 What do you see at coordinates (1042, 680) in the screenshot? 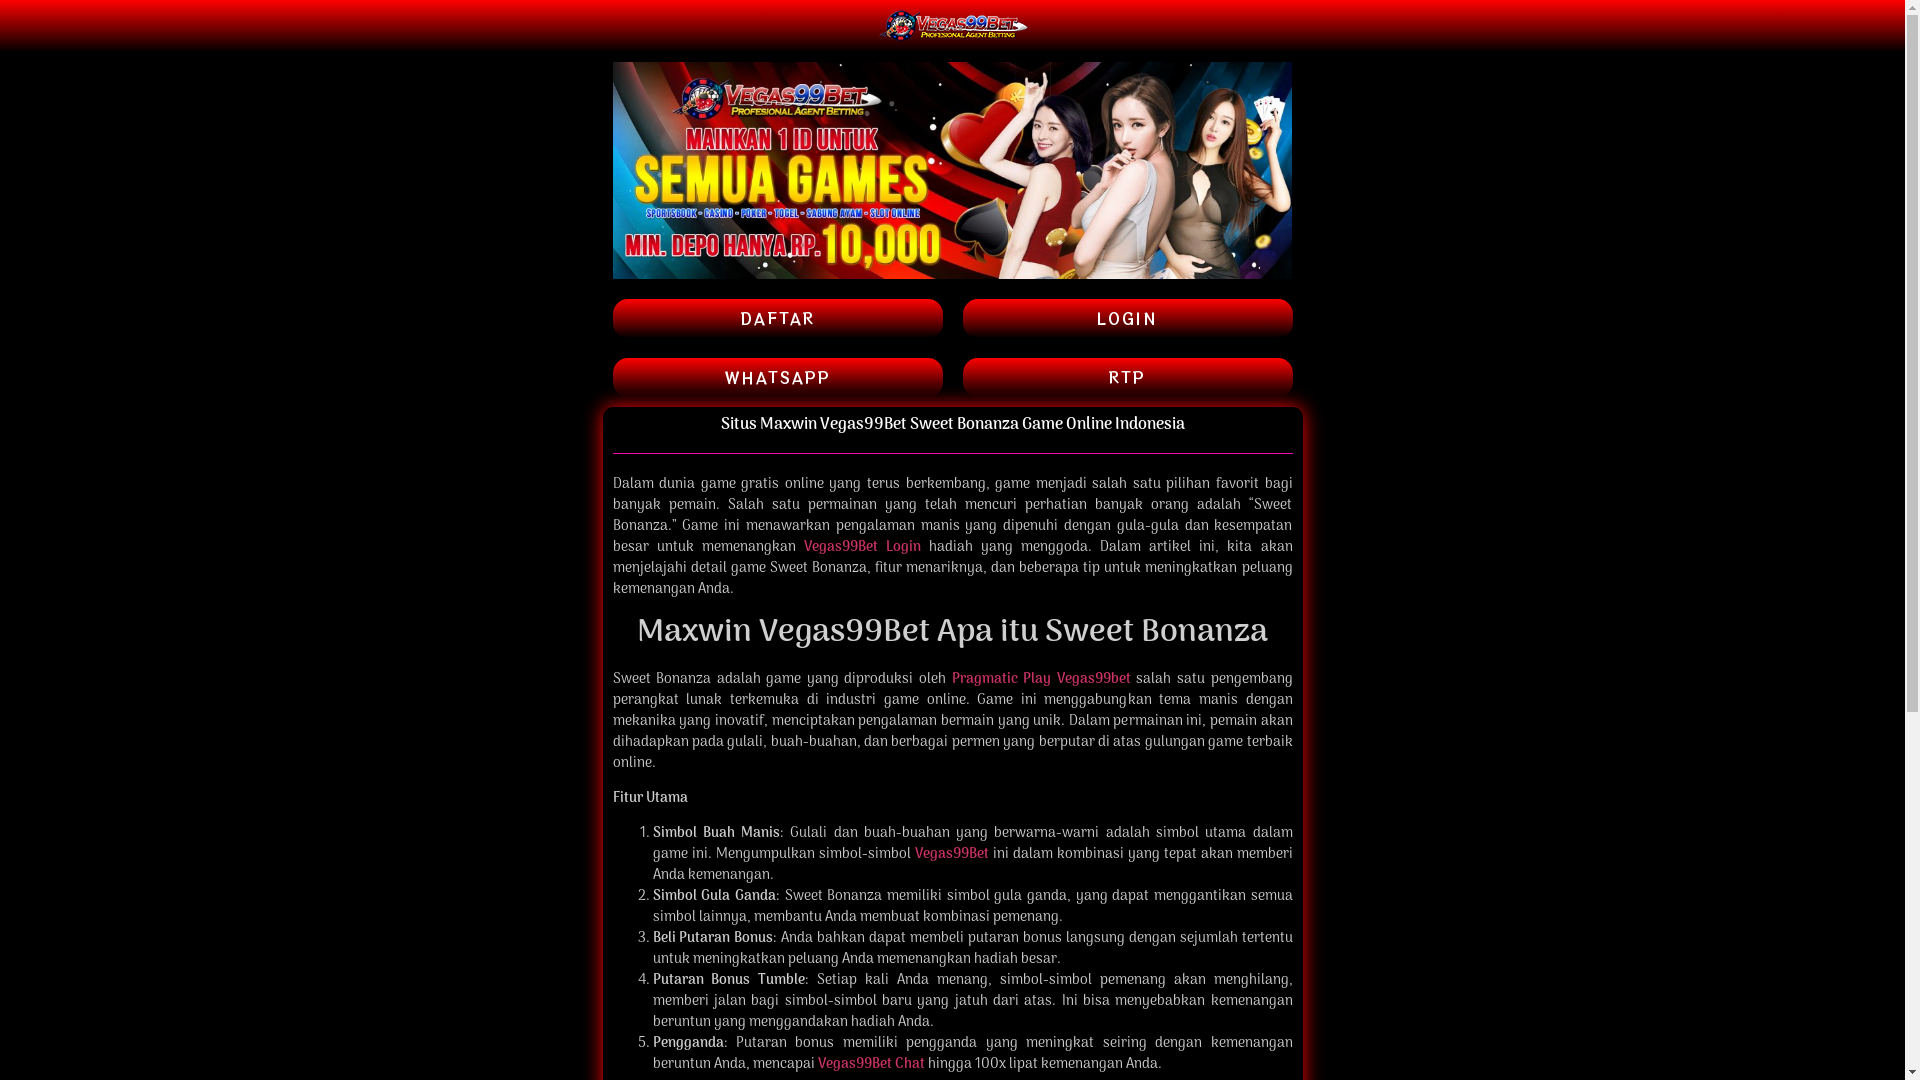
I see `Pragmatic Play Vegas99bet` at bounding box center [1042, 680].